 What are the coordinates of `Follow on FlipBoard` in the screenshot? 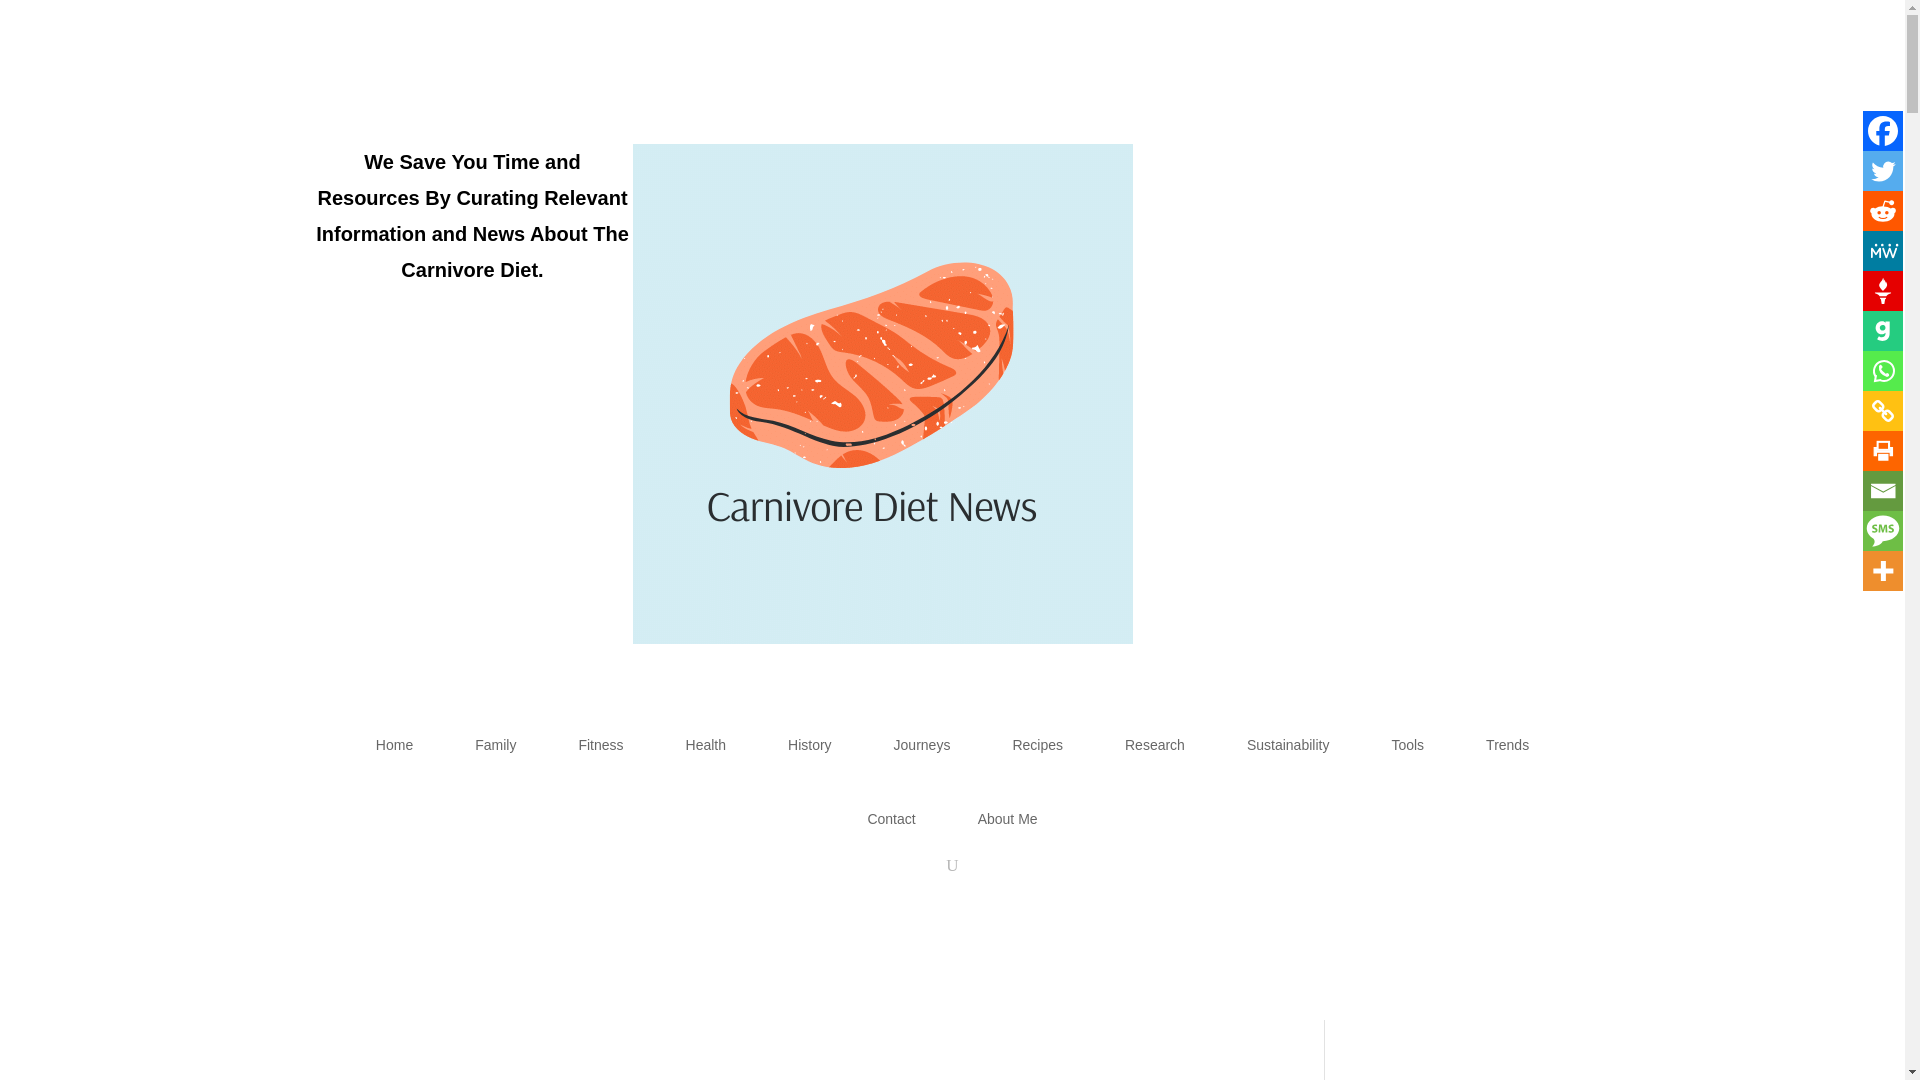 It's located at (1575, 160).